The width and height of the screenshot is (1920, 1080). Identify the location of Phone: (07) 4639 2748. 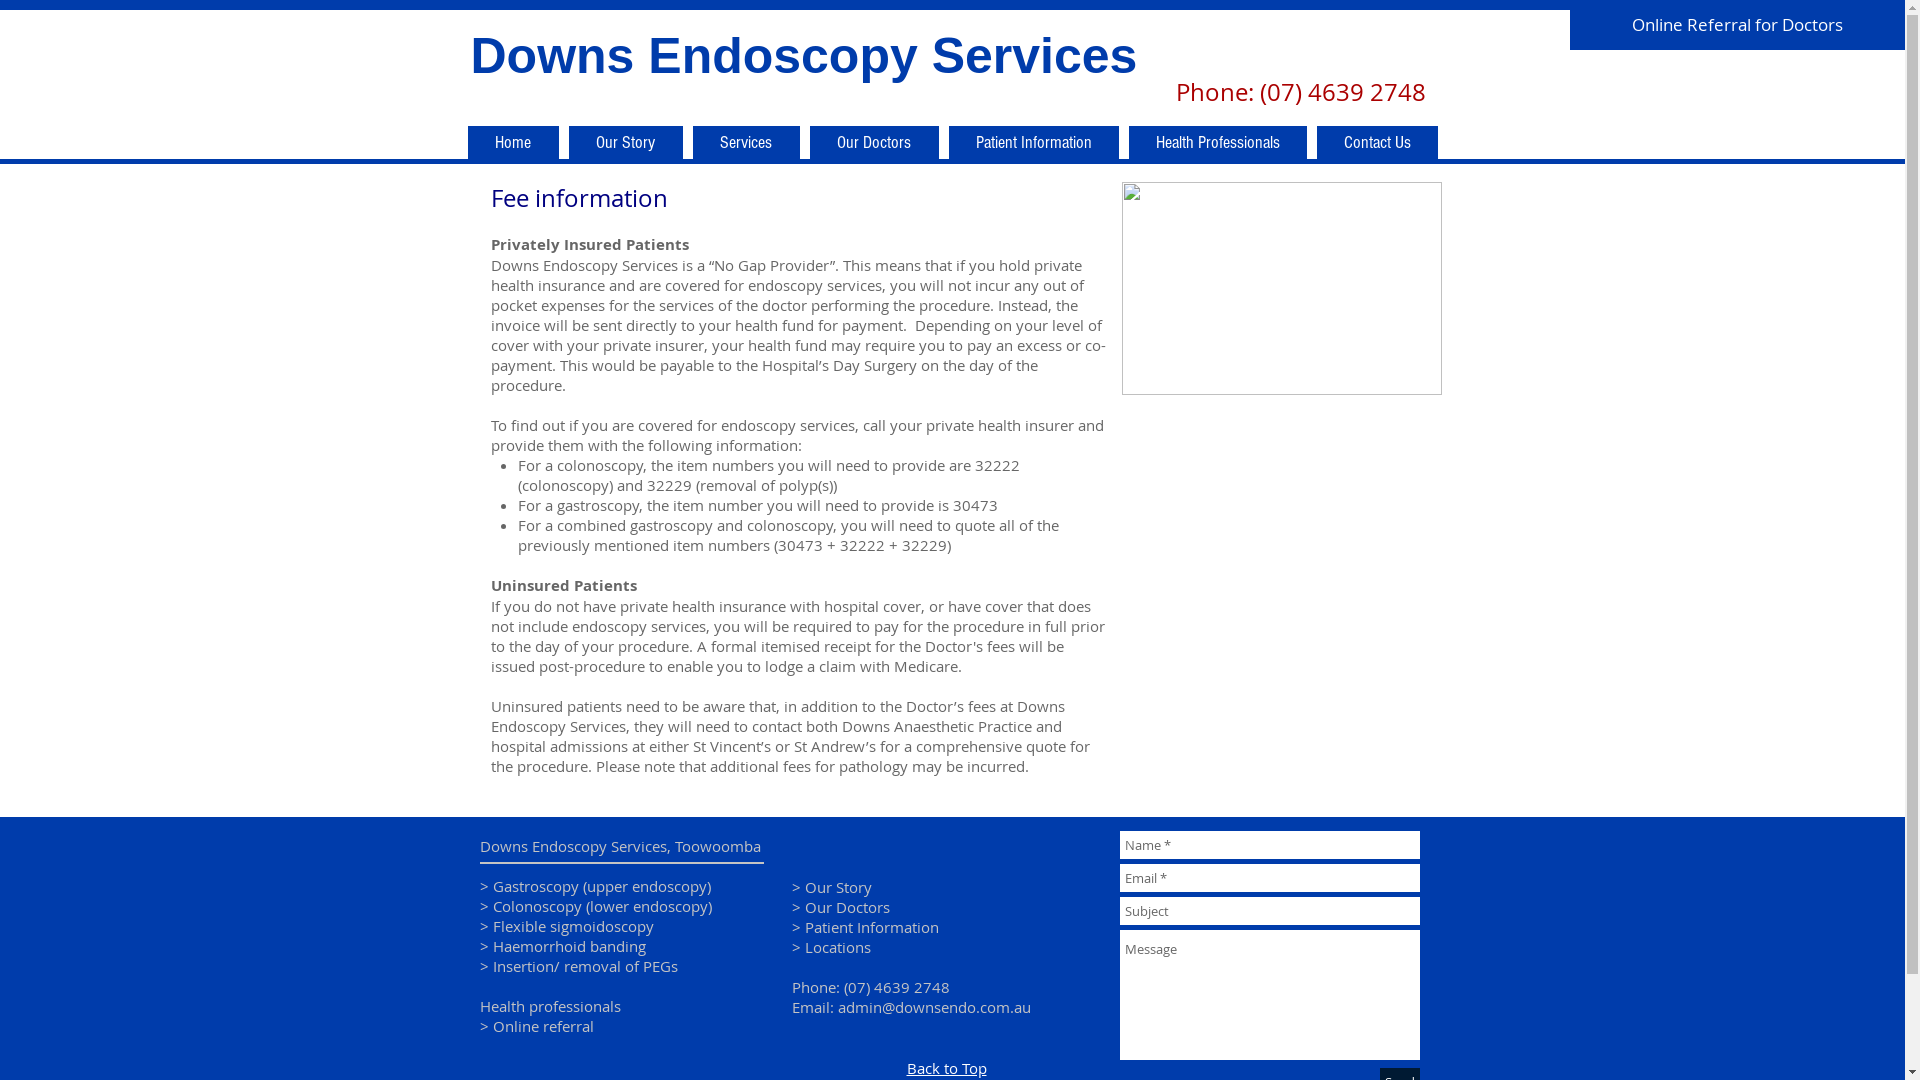
(871, 987).